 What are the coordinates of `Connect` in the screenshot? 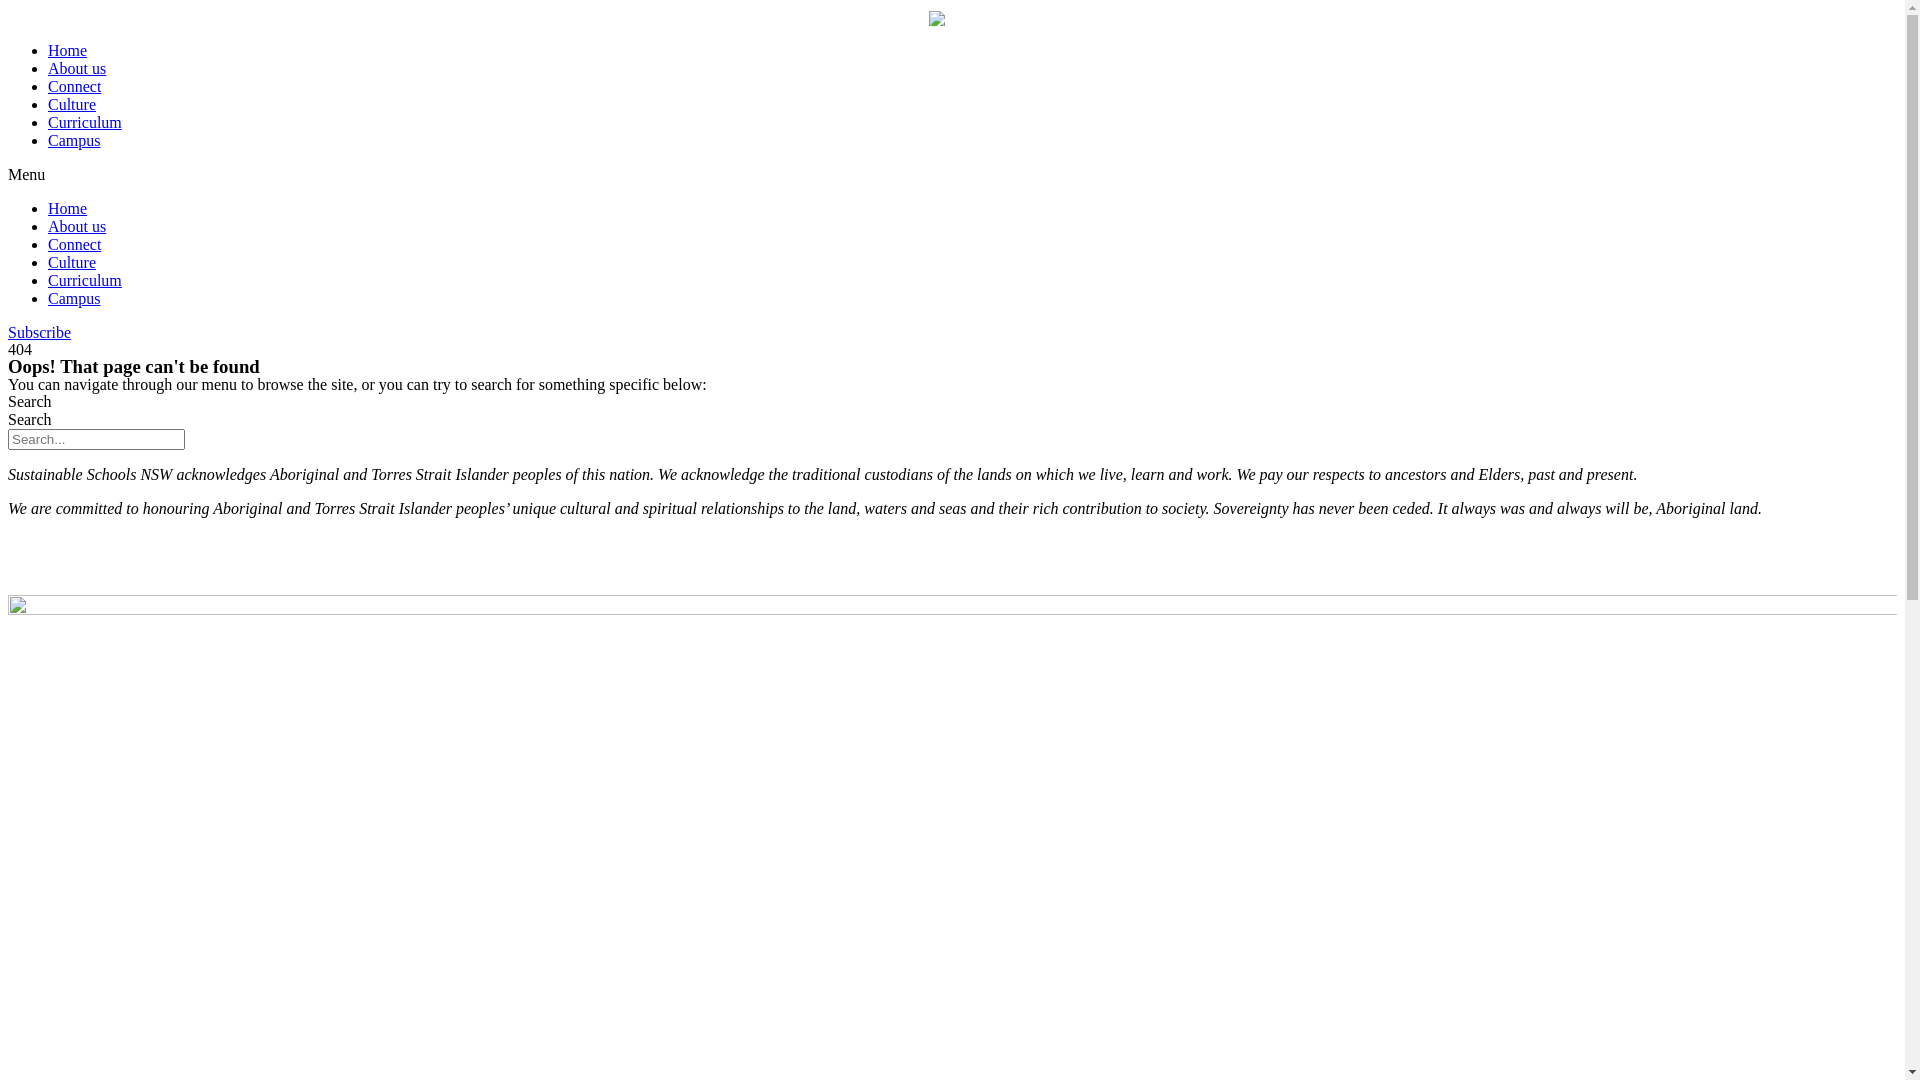 It's located at (74, 86).